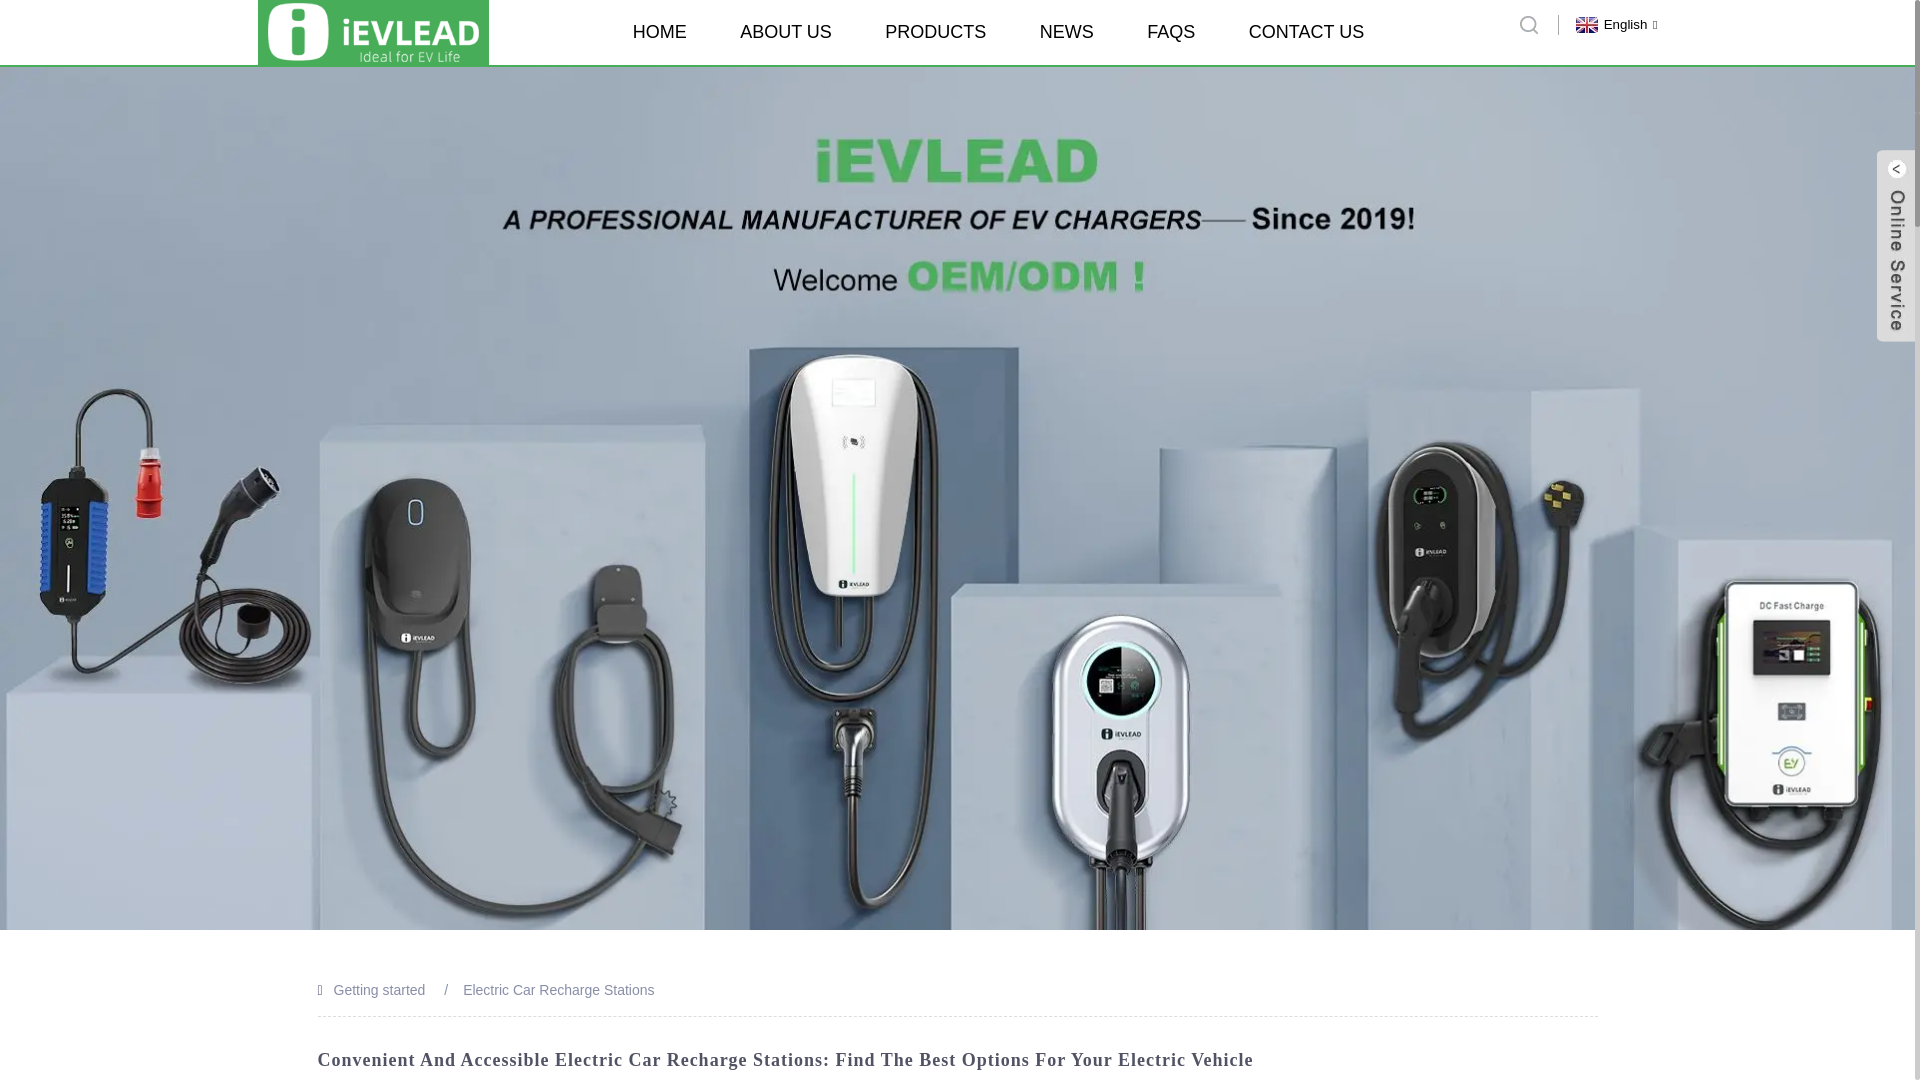  Describe the element at coordinates (936, 32) in the screenshot. I see `PRODUCTS` at that location.